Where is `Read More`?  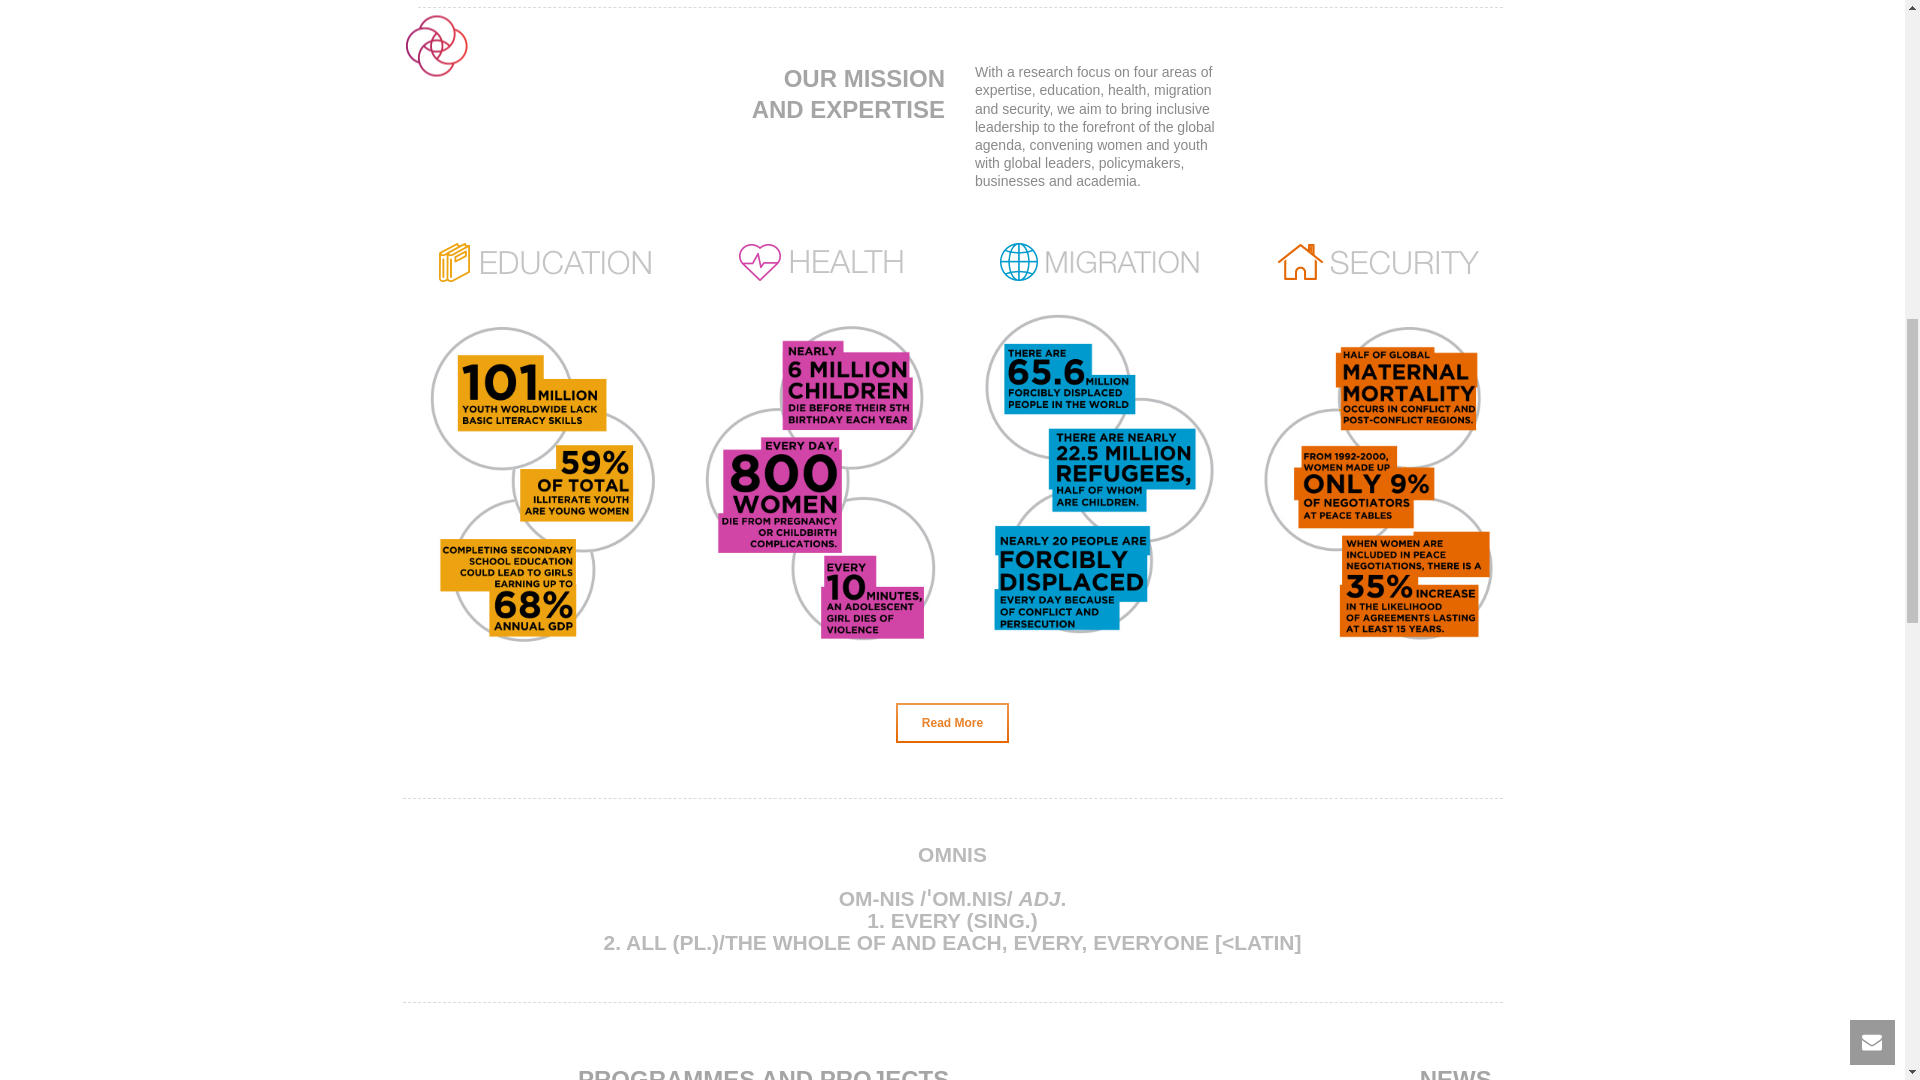
Read More is located at coordinates (952, 723).